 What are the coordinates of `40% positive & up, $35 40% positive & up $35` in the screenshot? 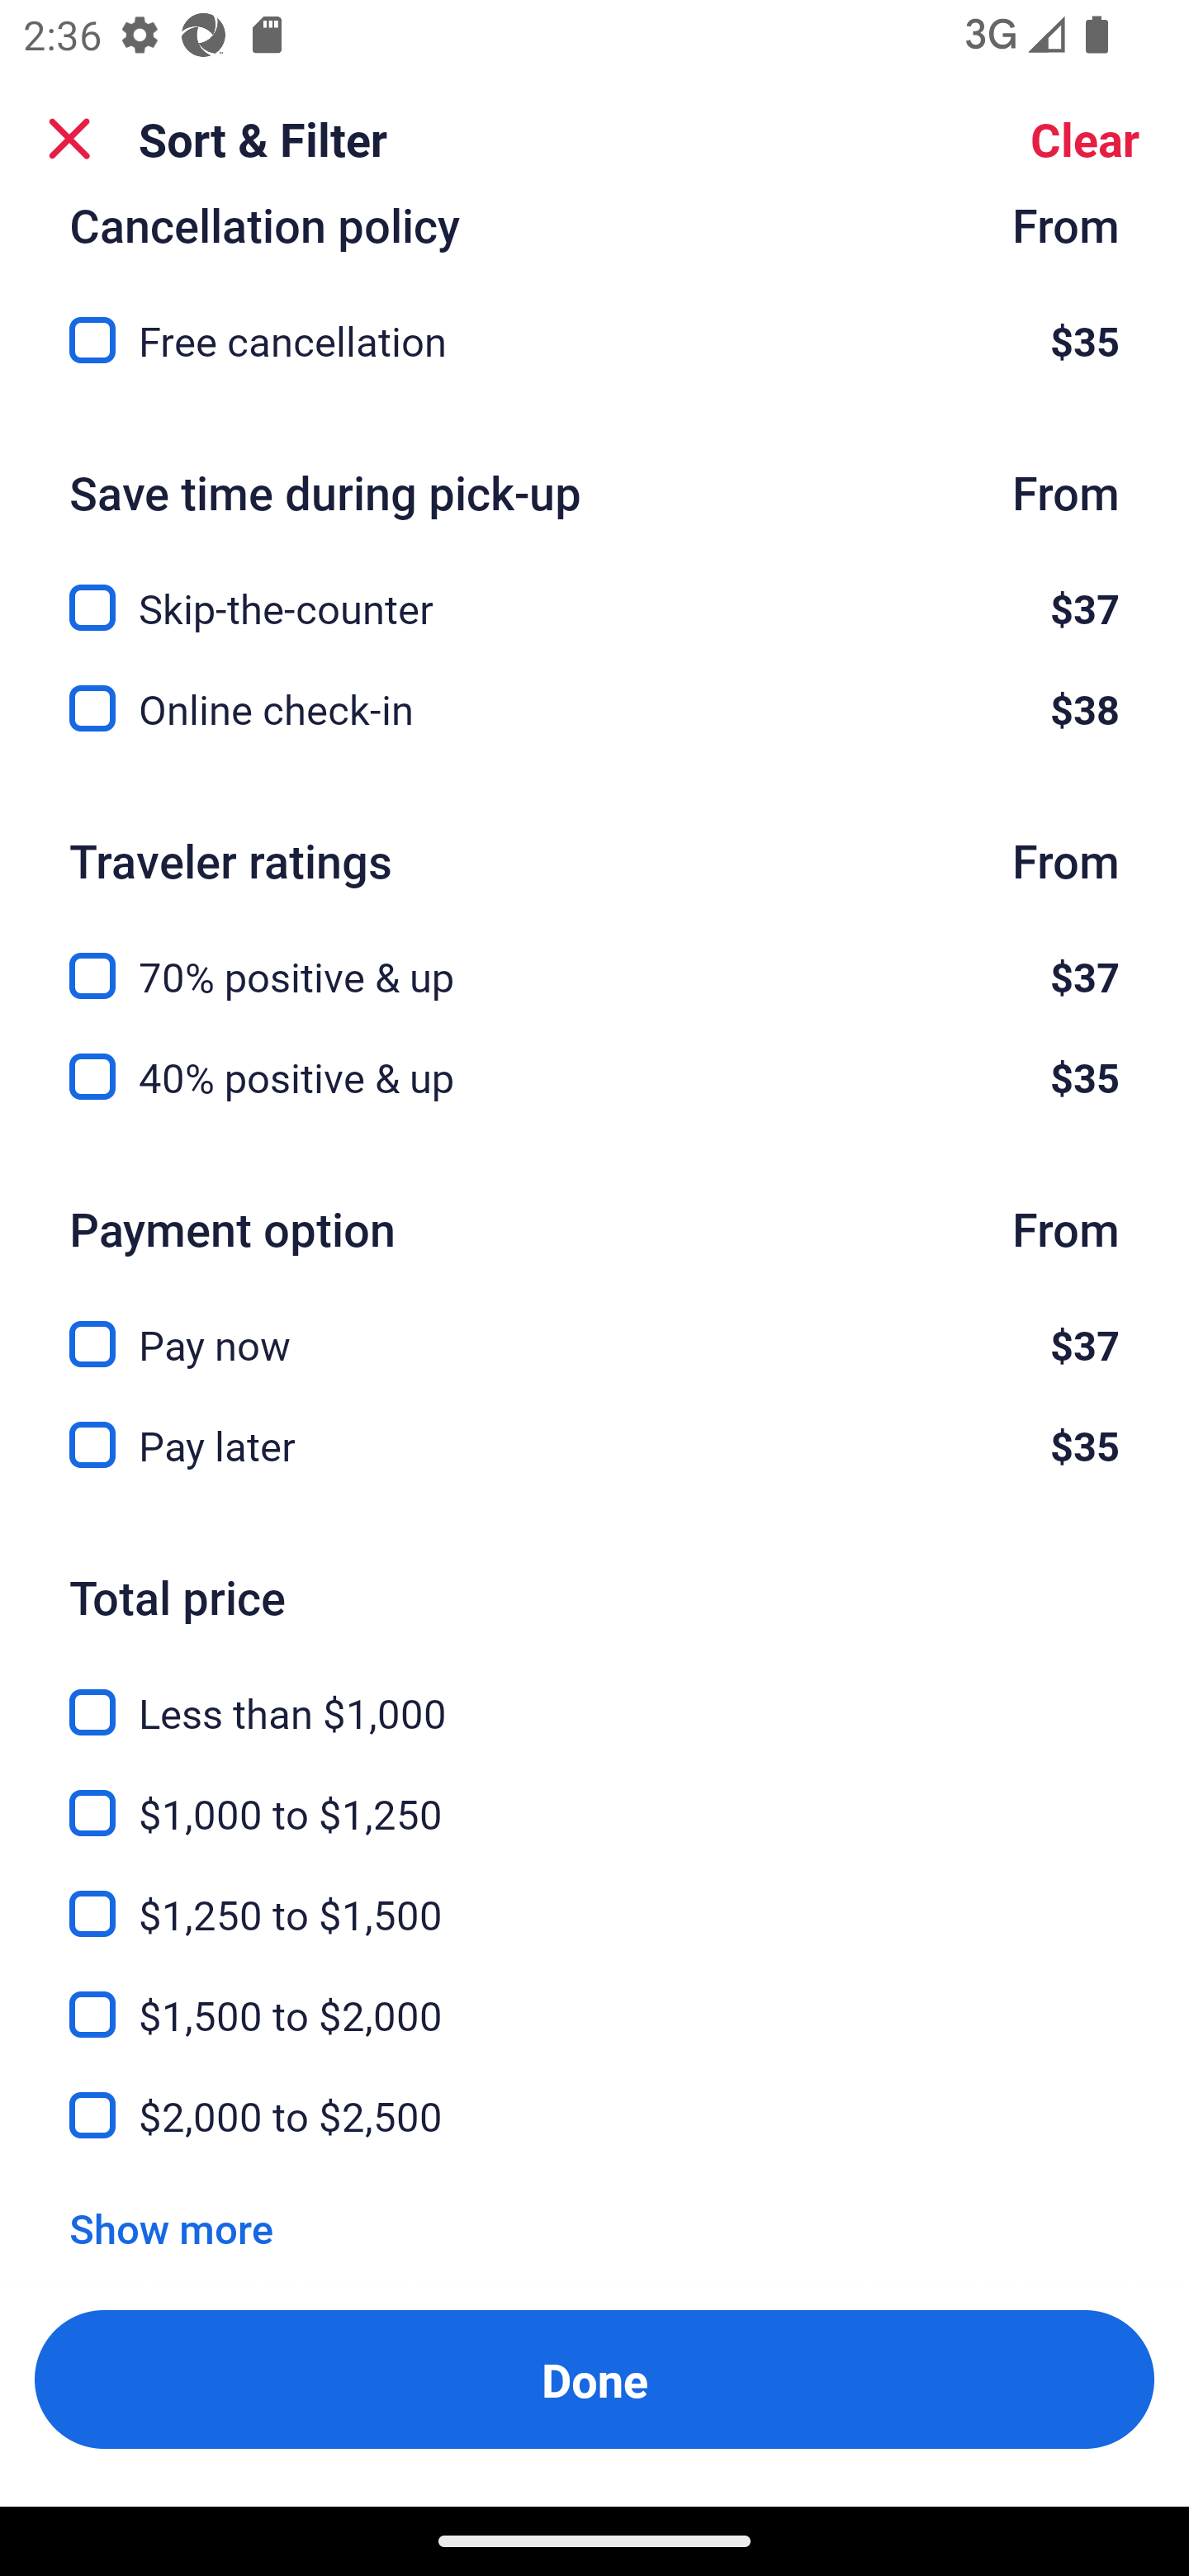 It's located at (594, 1077).